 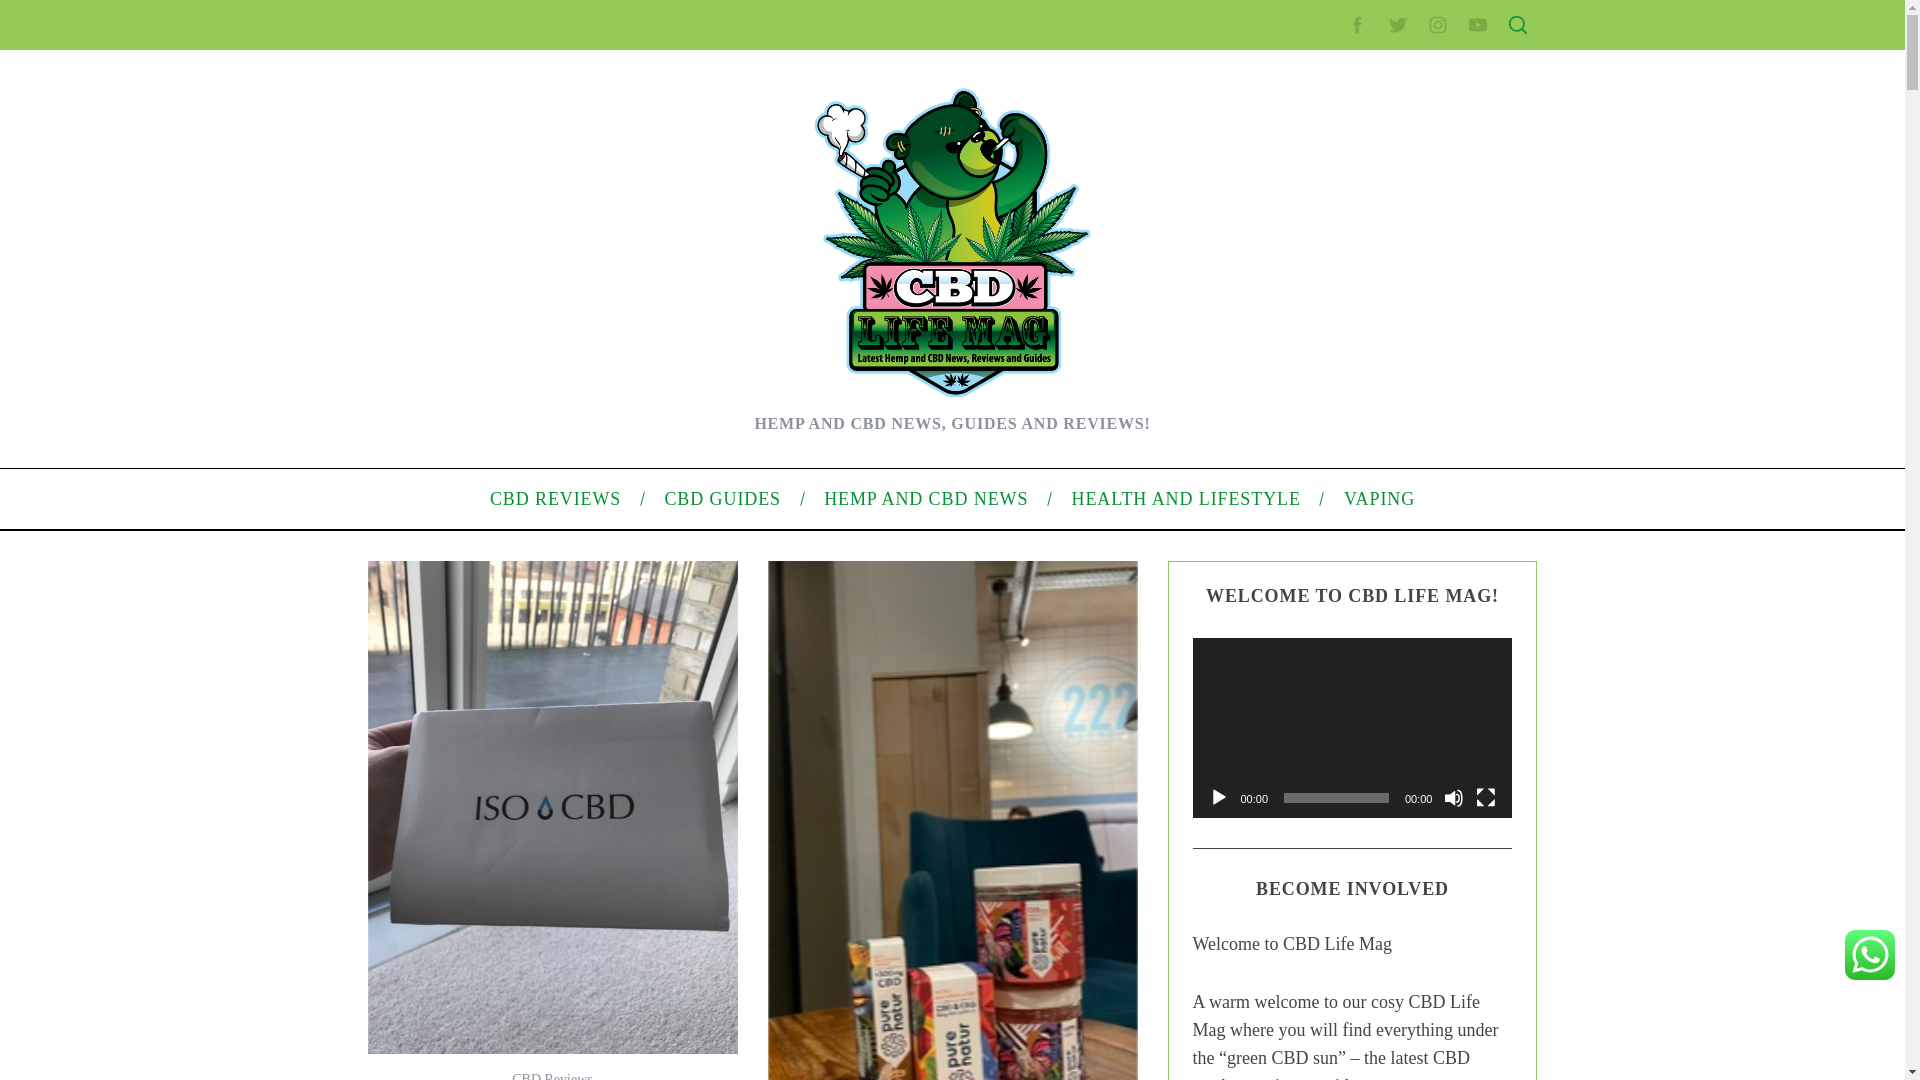 What do you see at coordinates (478, 488) in the screenshot?
I see `About The Author` at bounding box center [478, 488].